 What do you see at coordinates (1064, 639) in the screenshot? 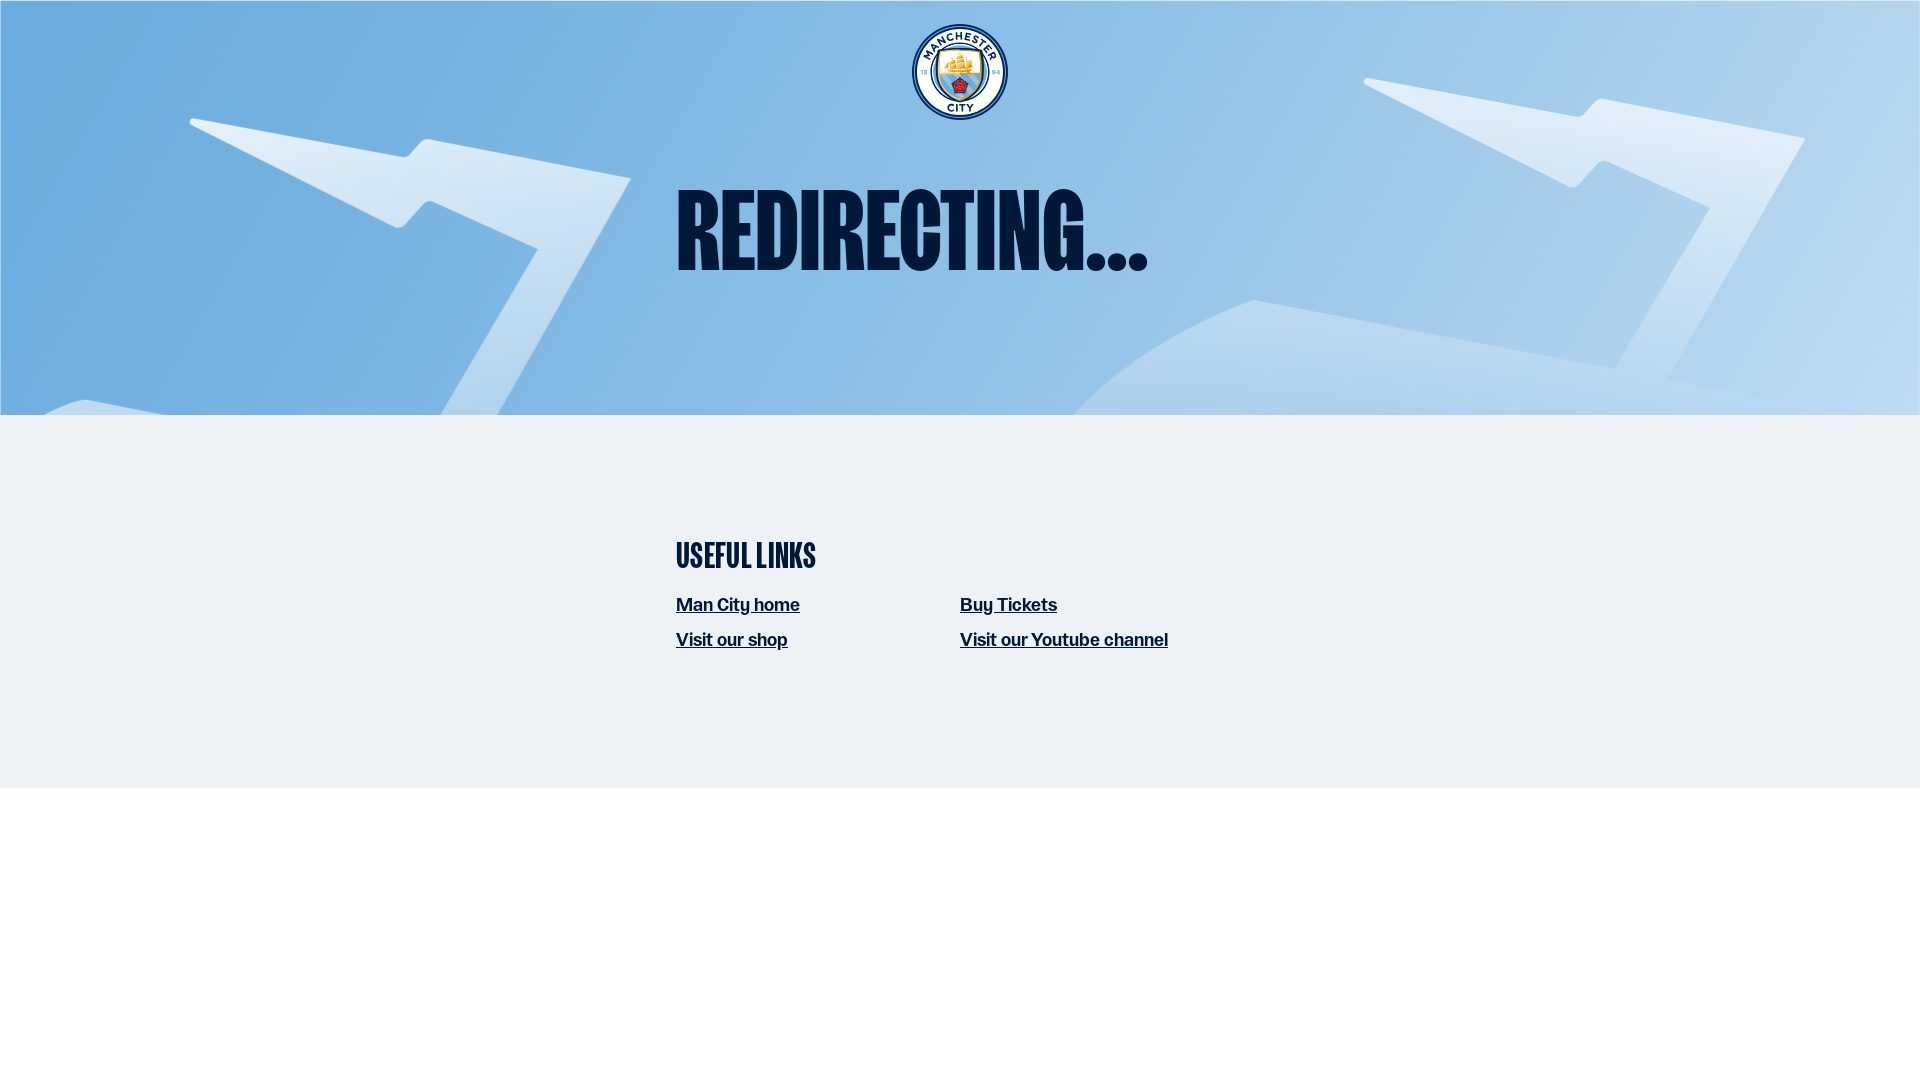
I see `Visit our Youtube channel` at bounding box center [1064, 639].